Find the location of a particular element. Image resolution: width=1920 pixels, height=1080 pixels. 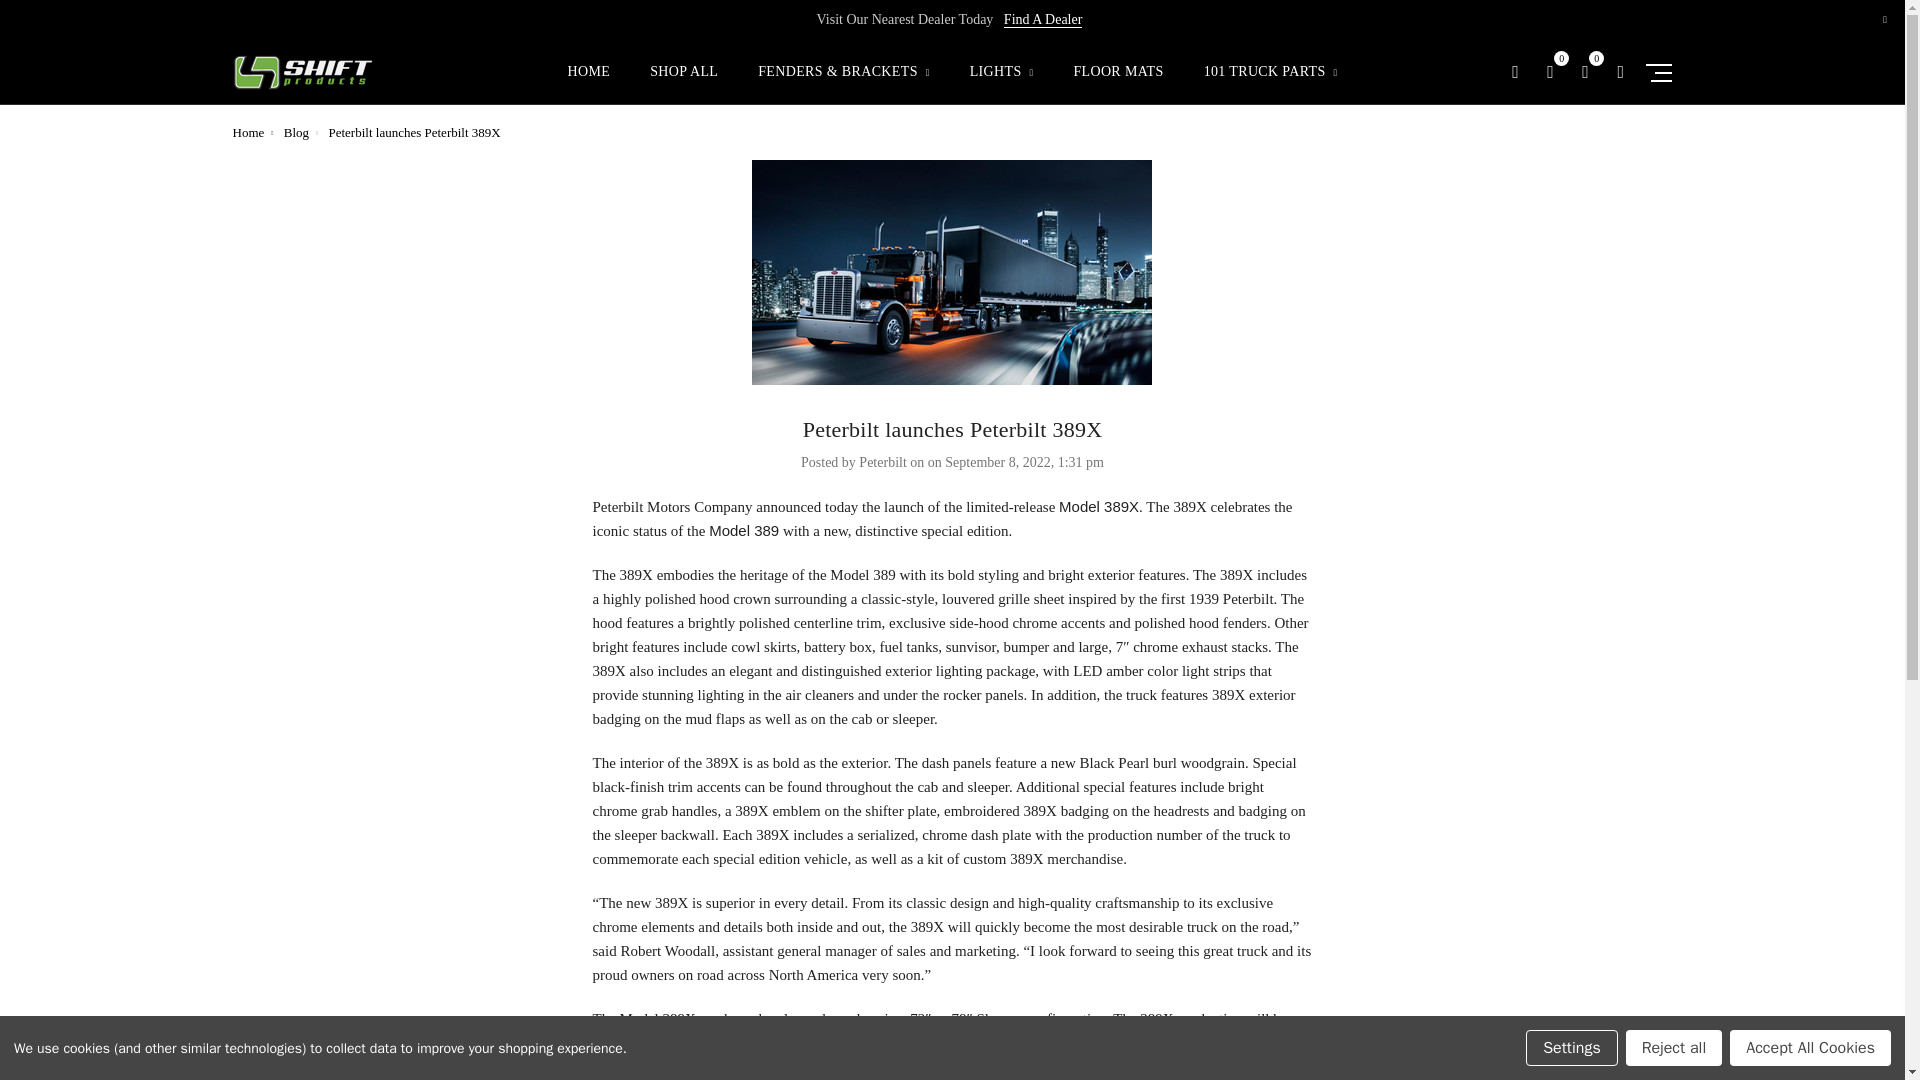

HOME is located at coordinates (589, 84).